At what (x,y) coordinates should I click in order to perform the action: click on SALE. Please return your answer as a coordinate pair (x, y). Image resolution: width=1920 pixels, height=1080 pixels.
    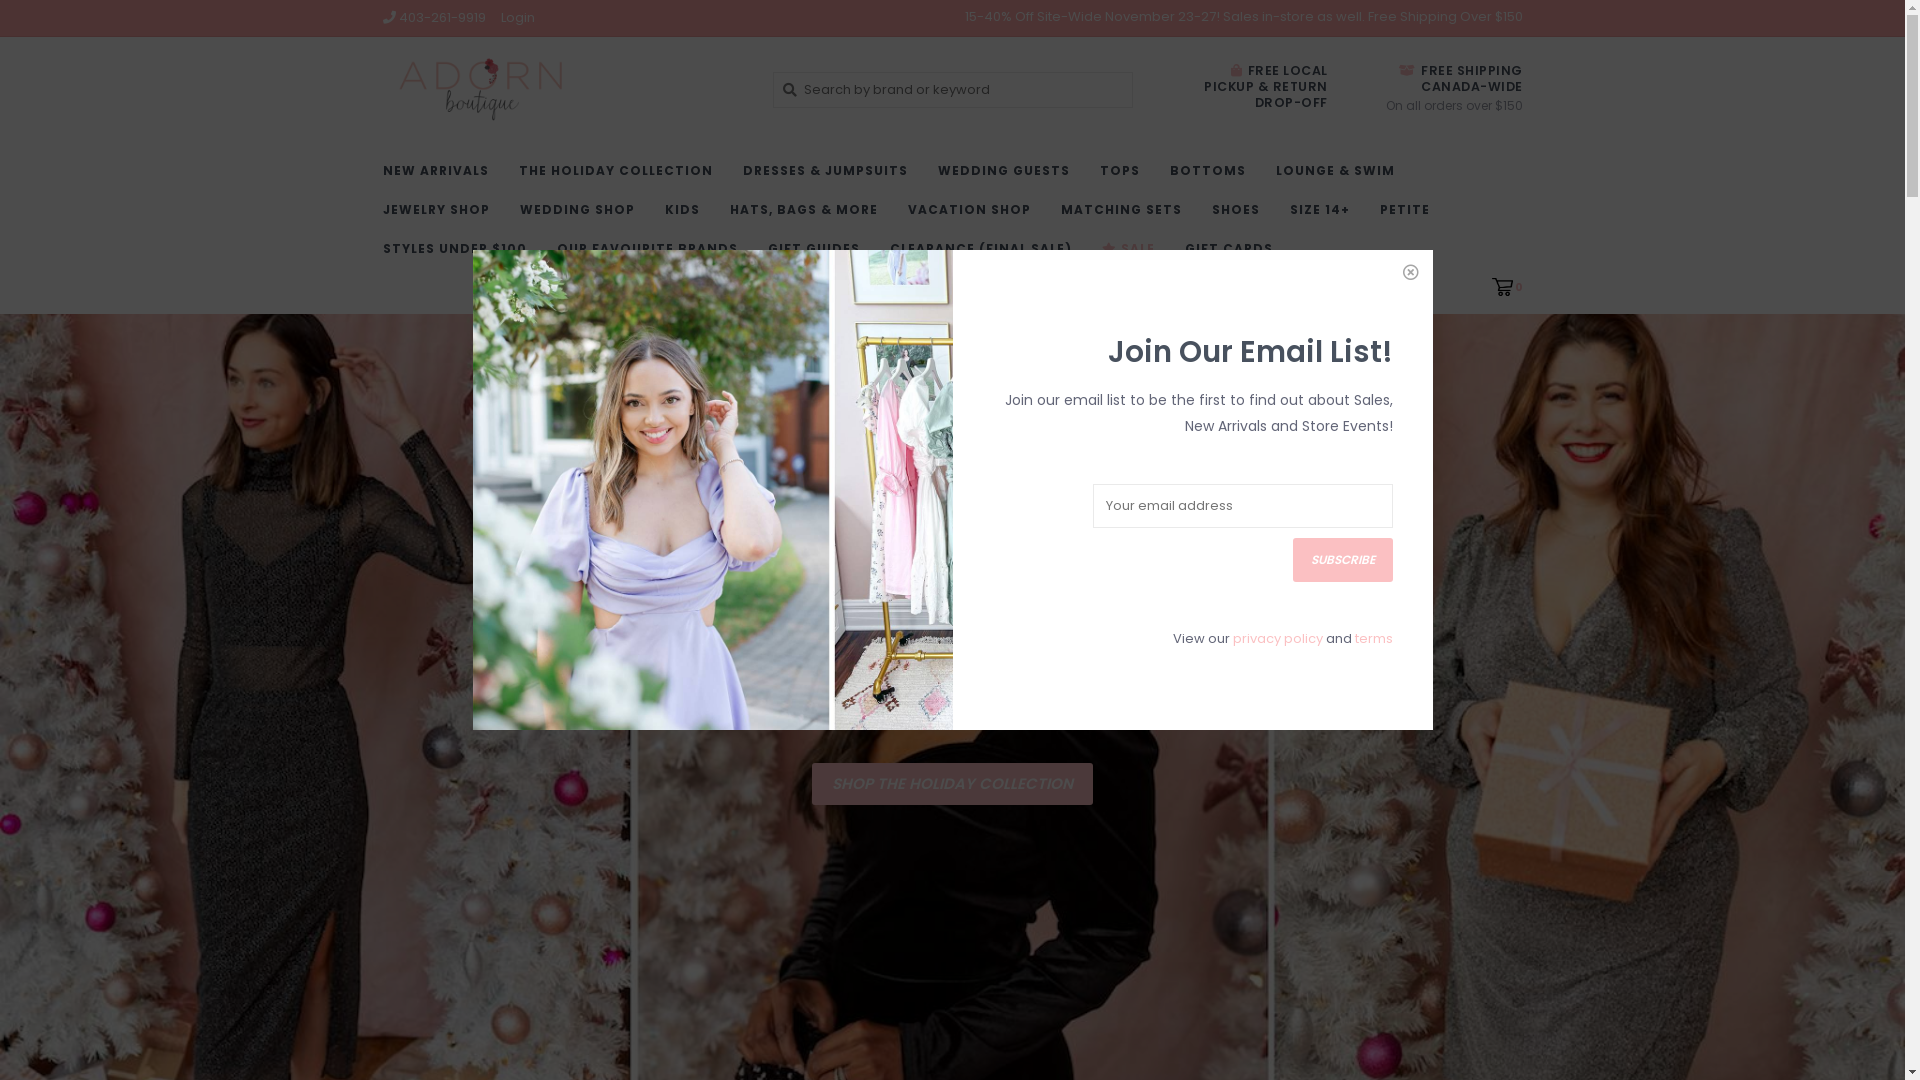
    Looking at the image, I should click on (1134, 254).